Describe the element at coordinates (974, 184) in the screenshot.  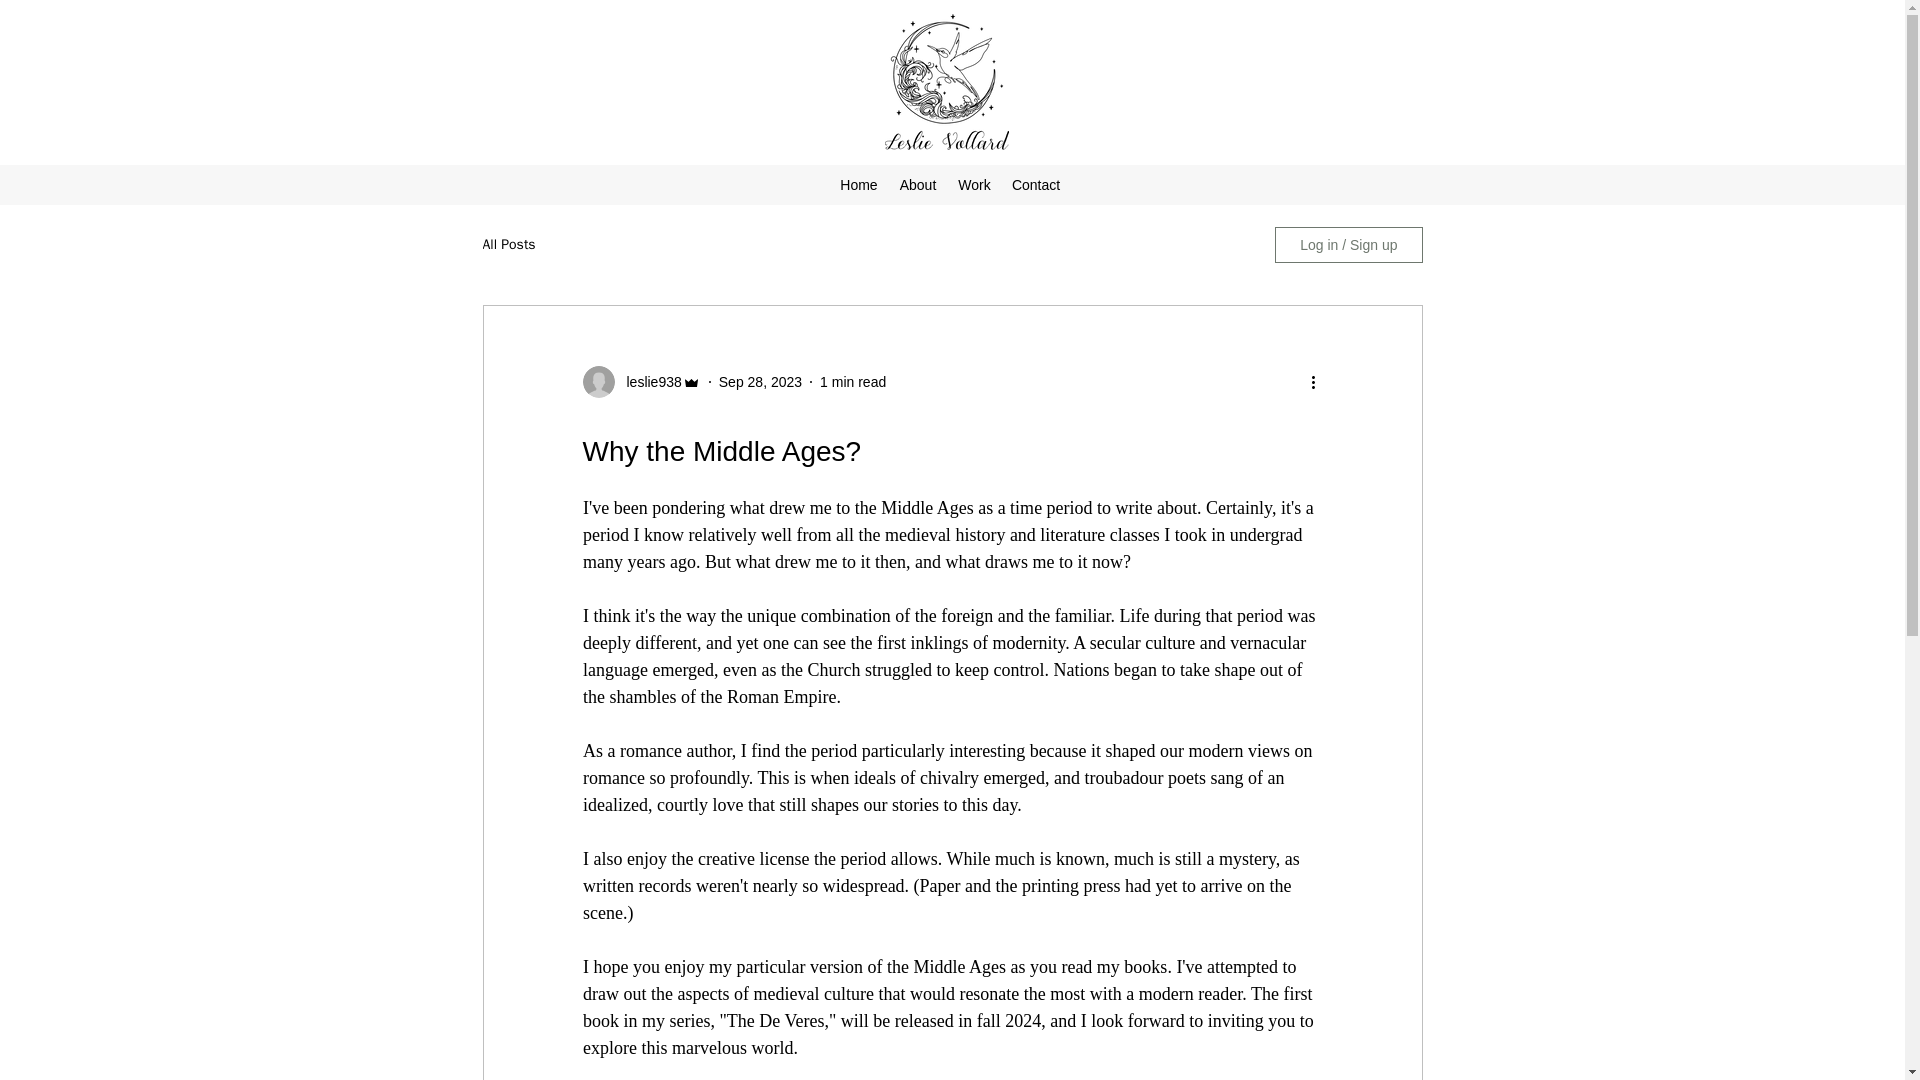
I see `Work` at that location.